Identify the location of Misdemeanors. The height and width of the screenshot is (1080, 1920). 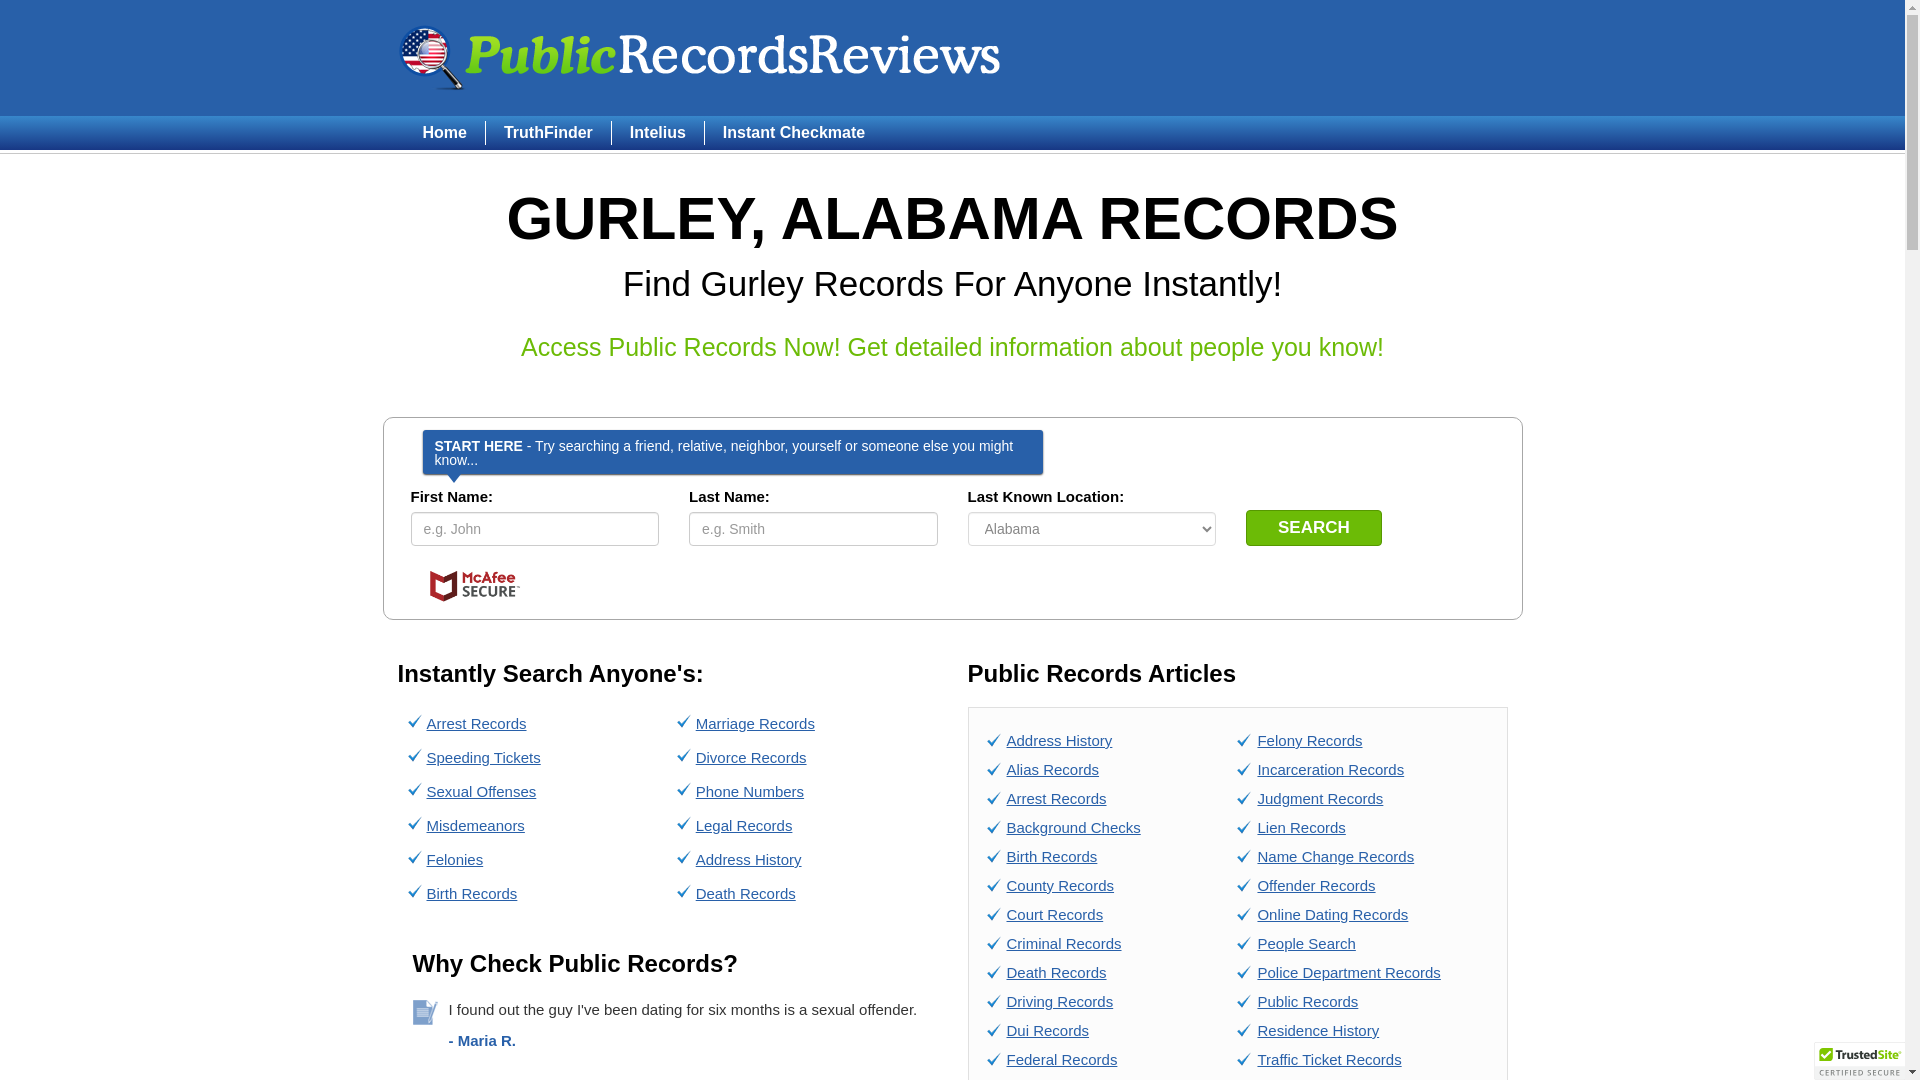
(475, 824).